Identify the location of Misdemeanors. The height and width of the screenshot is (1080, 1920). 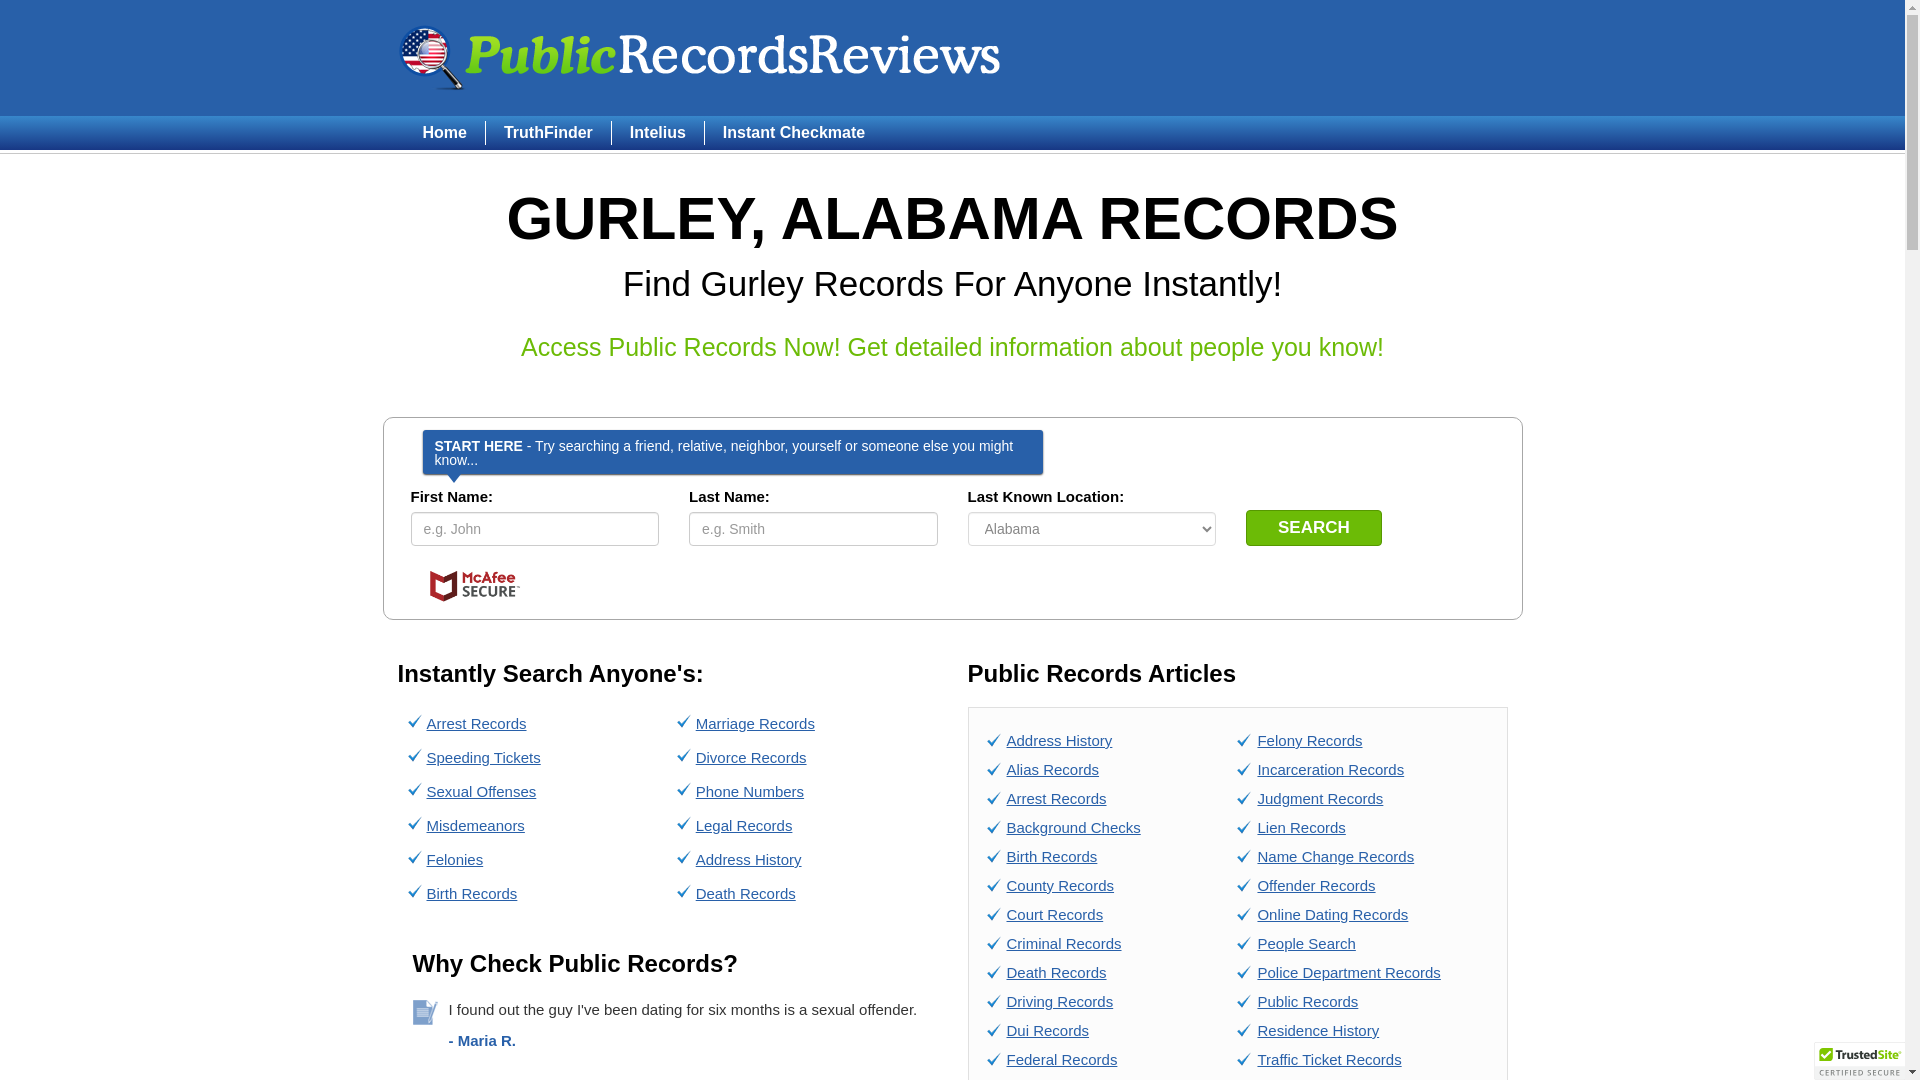
(475, 824).